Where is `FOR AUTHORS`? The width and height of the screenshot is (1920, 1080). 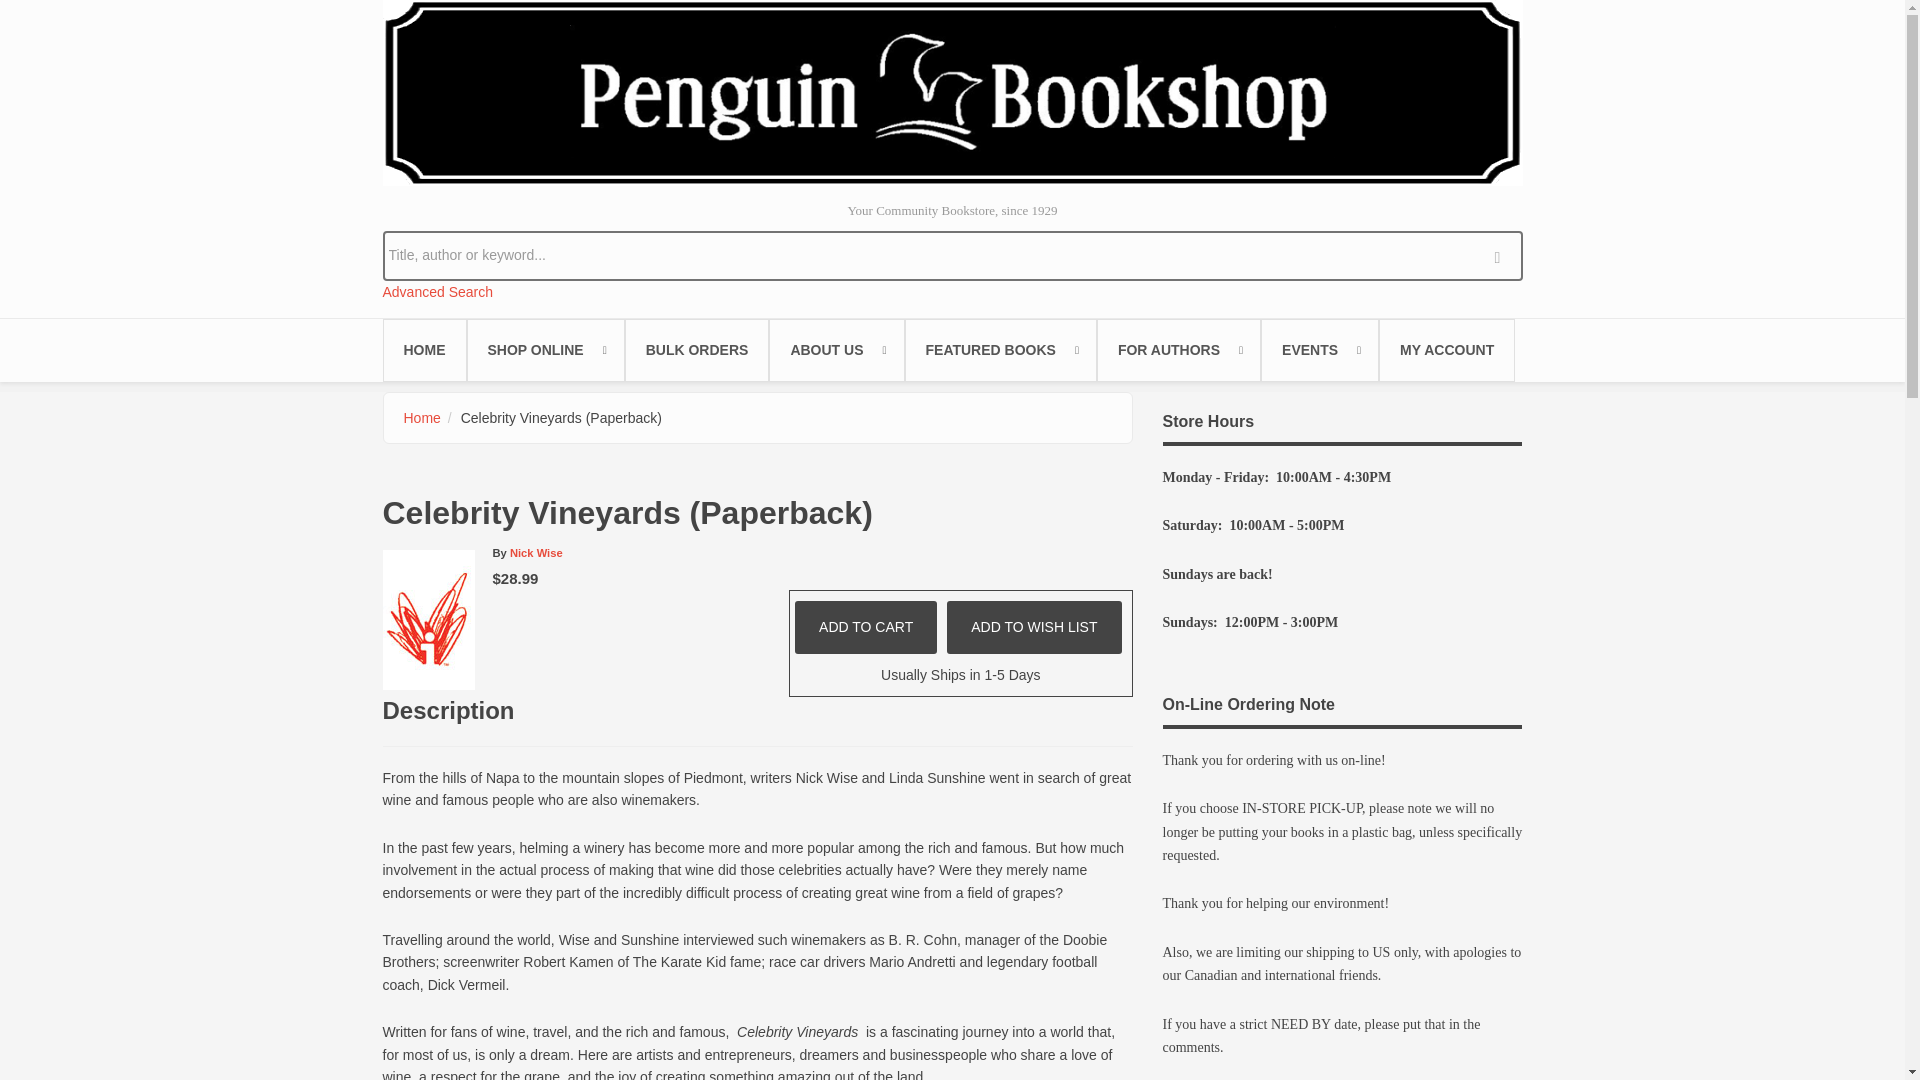
FOR AUTHORS is located at coordinates (1178, 350).